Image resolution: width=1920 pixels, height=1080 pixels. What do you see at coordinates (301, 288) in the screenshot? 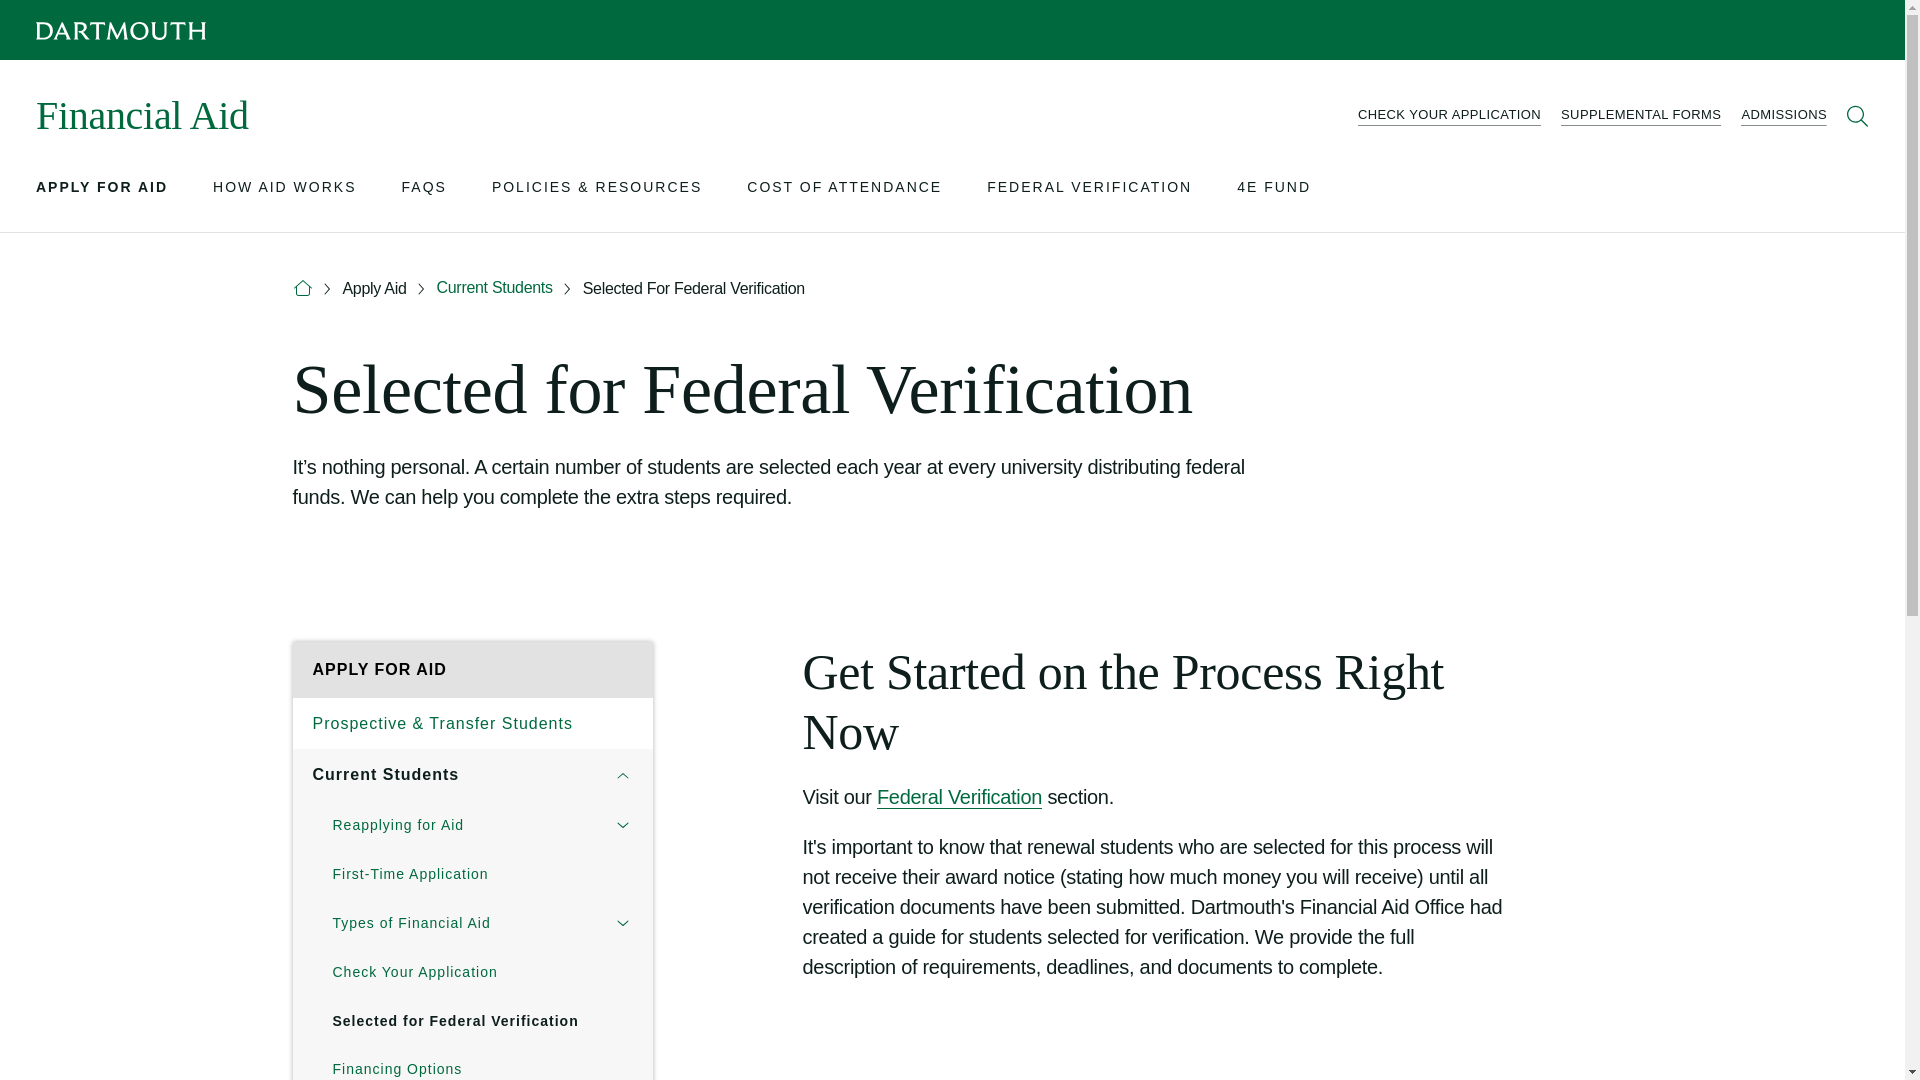
I see `Home` at bounding box center [301, 288].